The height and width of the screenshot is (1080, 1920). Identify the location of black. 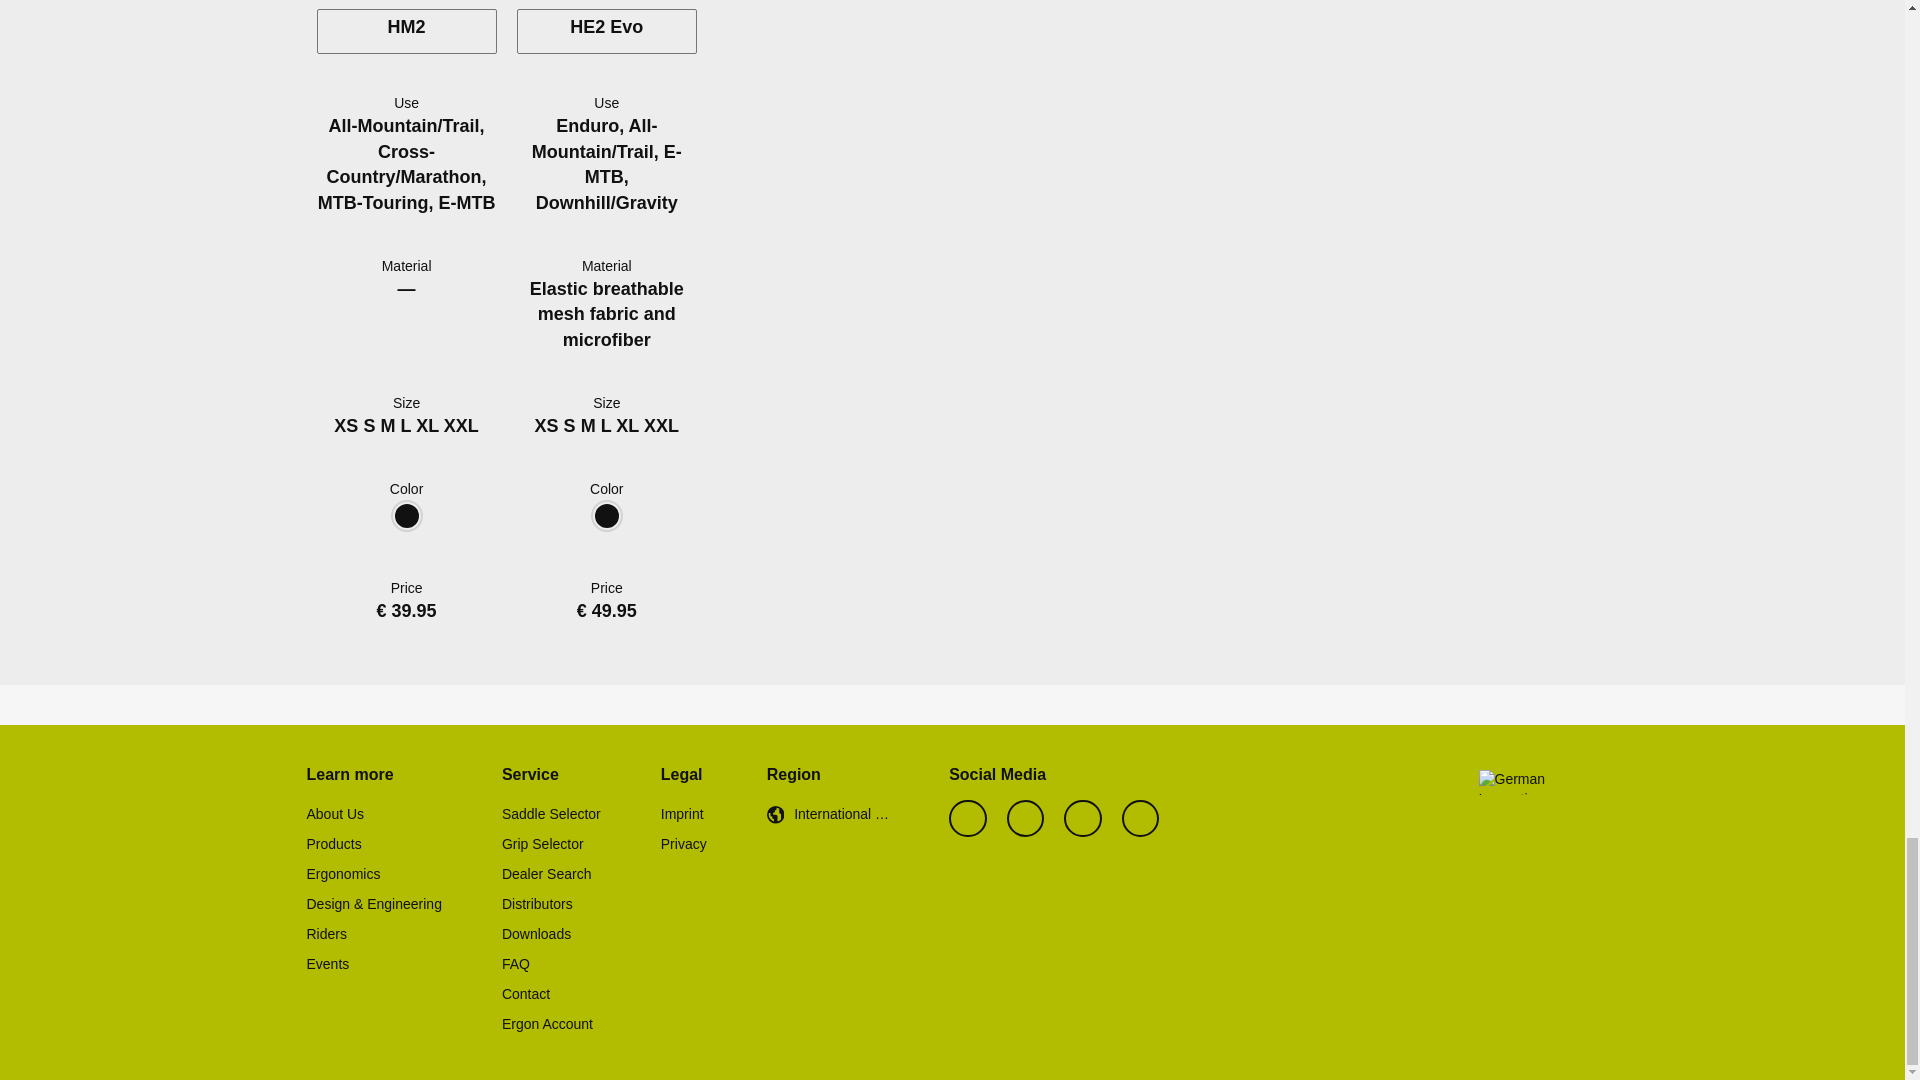
(606, 526).